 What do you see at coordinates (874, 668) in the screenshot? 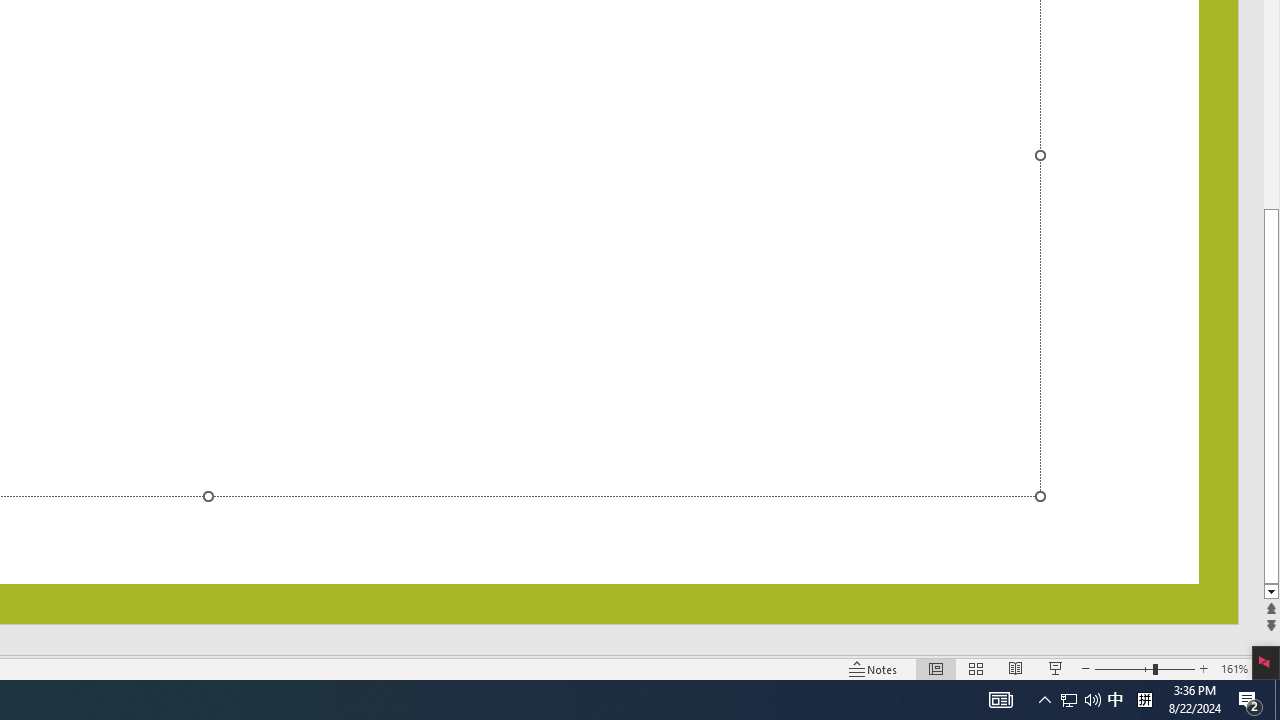
I see `Notes ` at bounding box center [874, 668].